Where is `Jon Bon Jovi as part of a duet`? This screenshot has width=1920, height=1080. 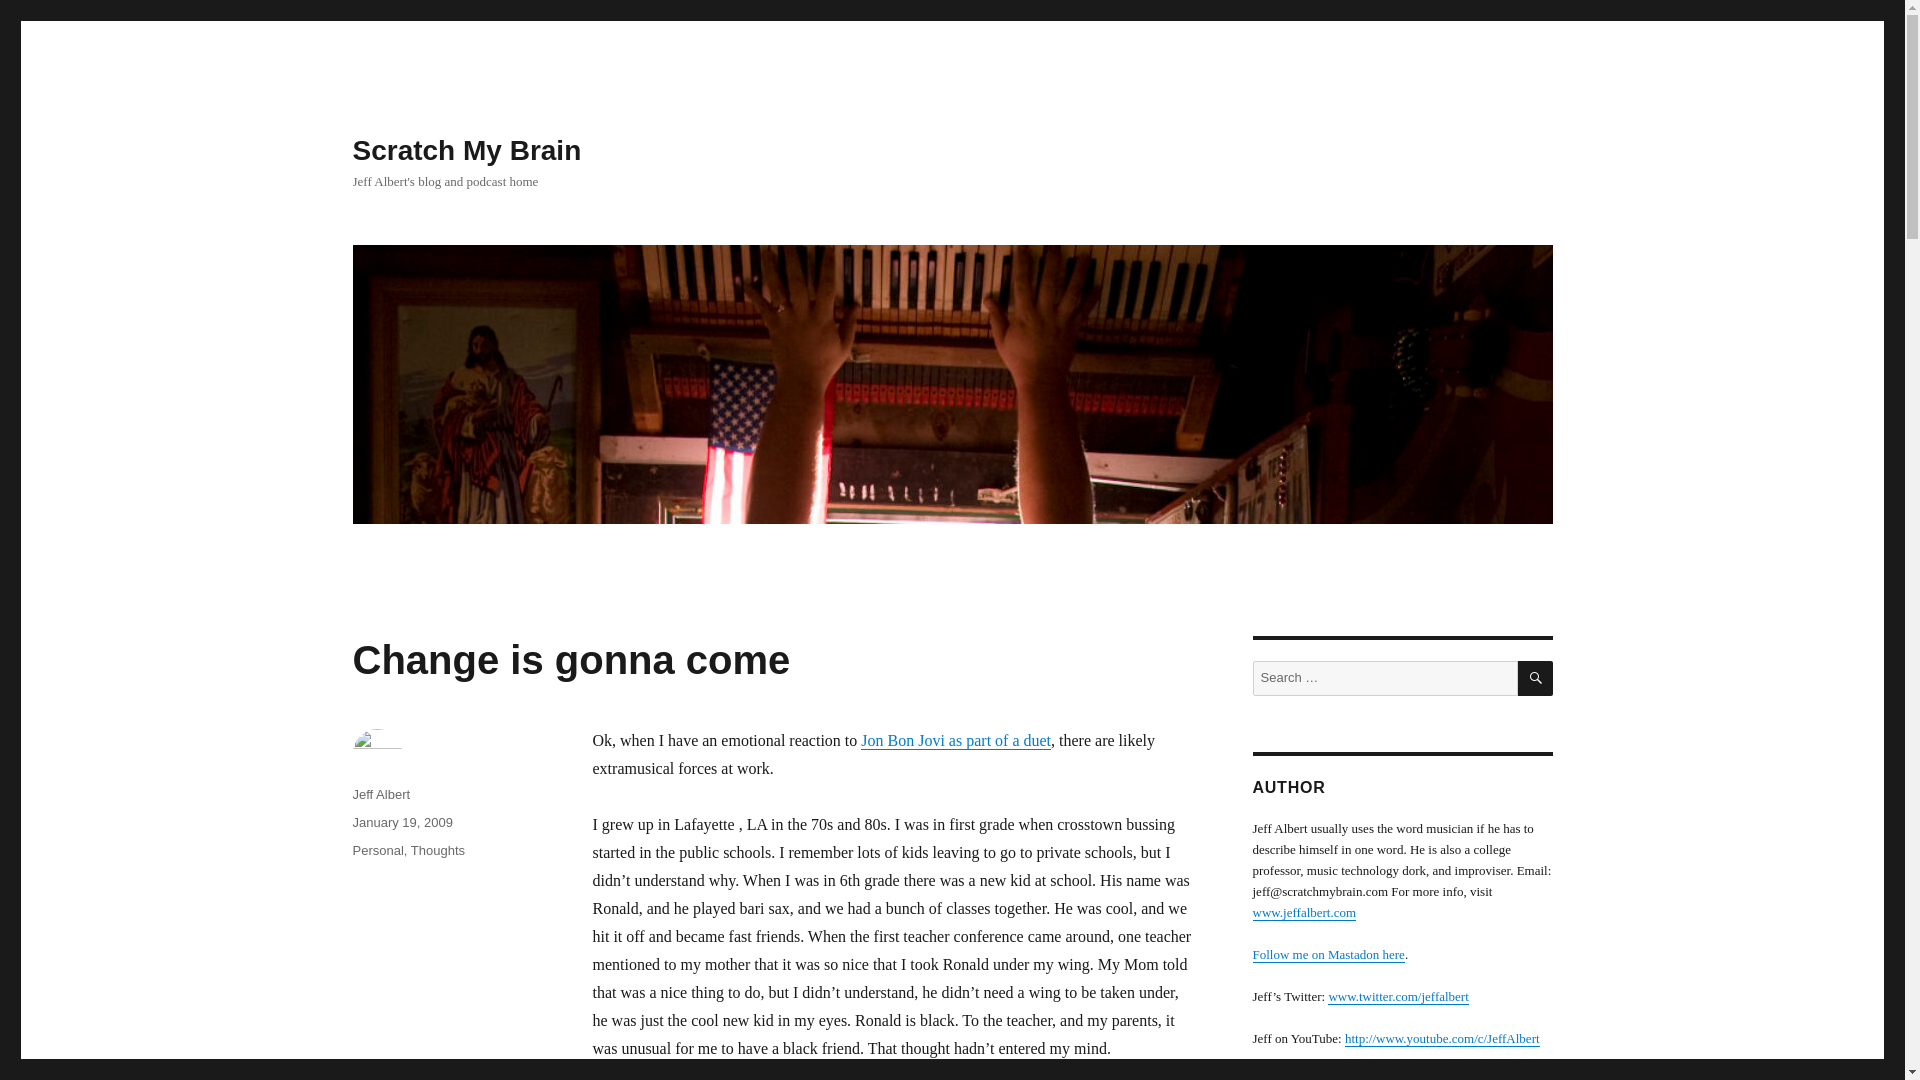
Jon Bon Jovi as part of a duet is located at coordinates (955, 740).